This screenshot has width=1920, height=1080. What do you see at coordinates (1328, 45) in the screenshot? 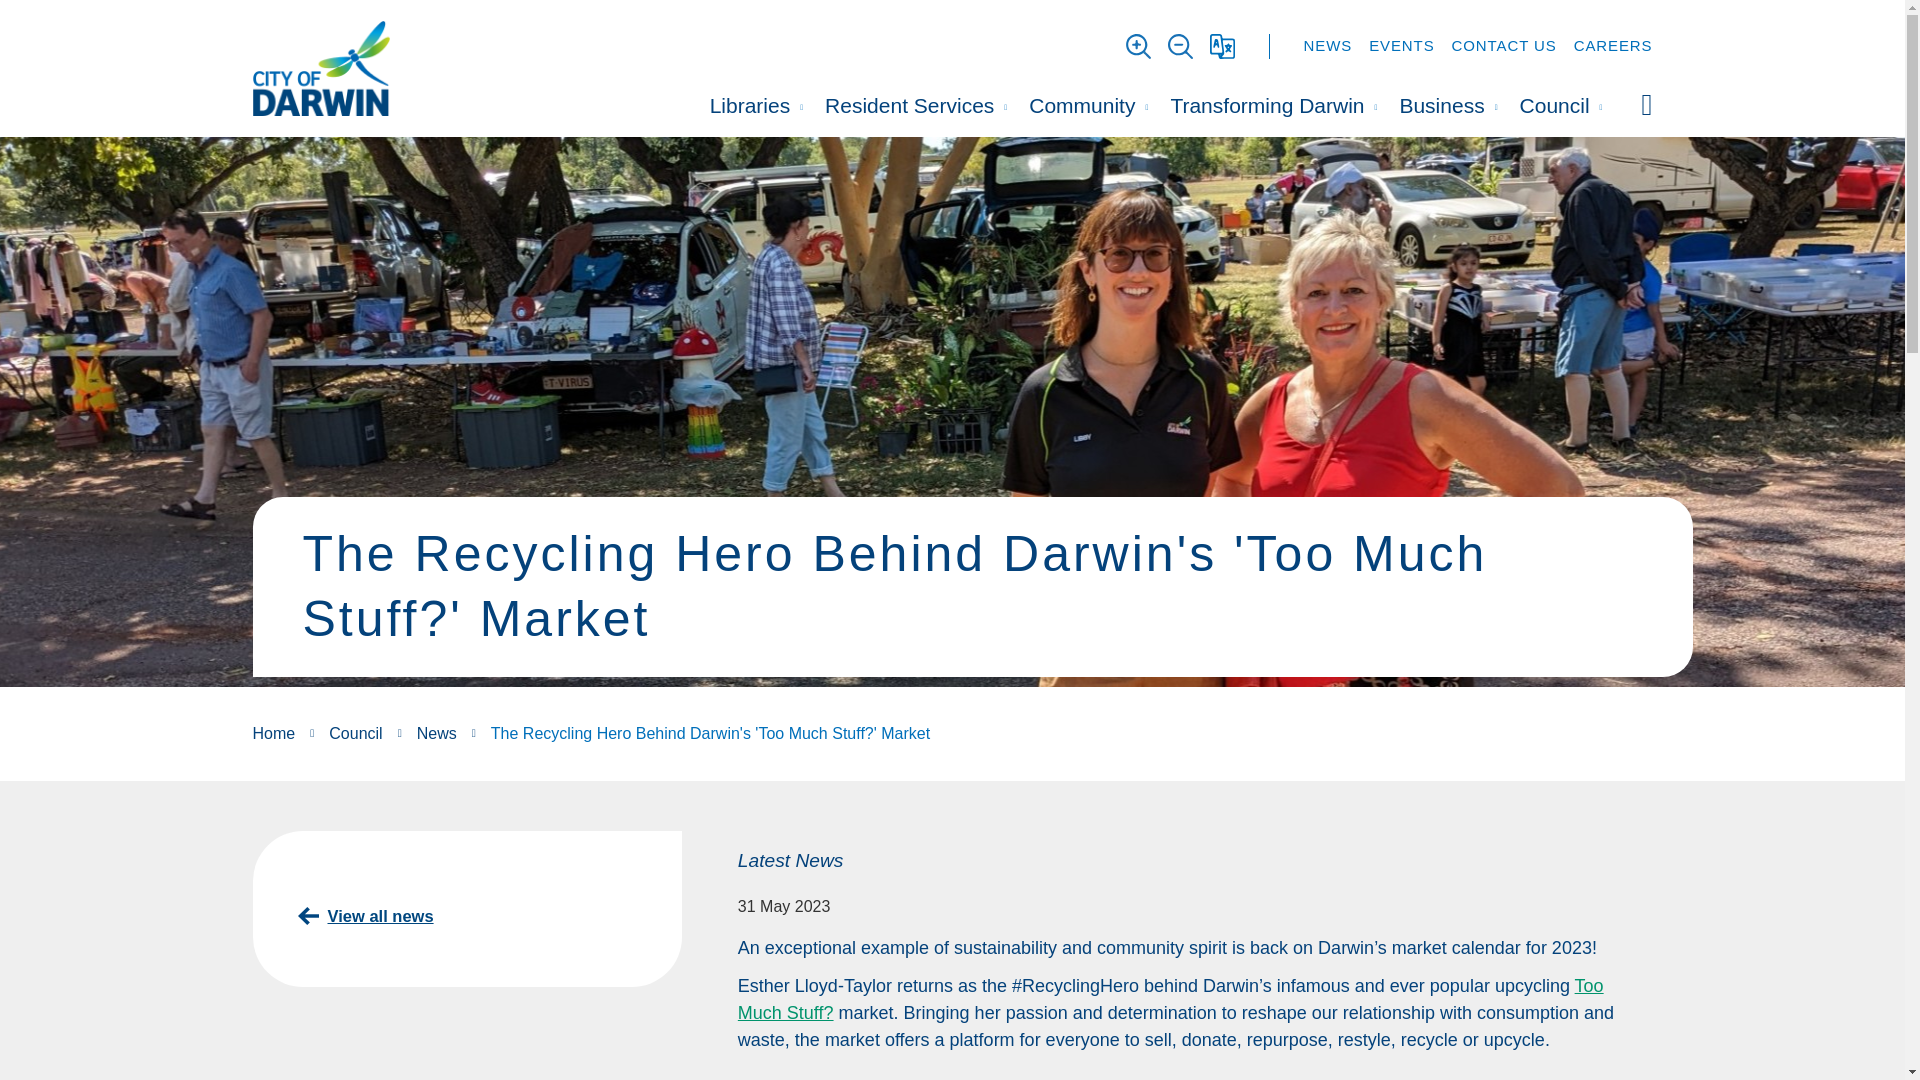
I see `NEWS` at bounding box center [1328, 45].